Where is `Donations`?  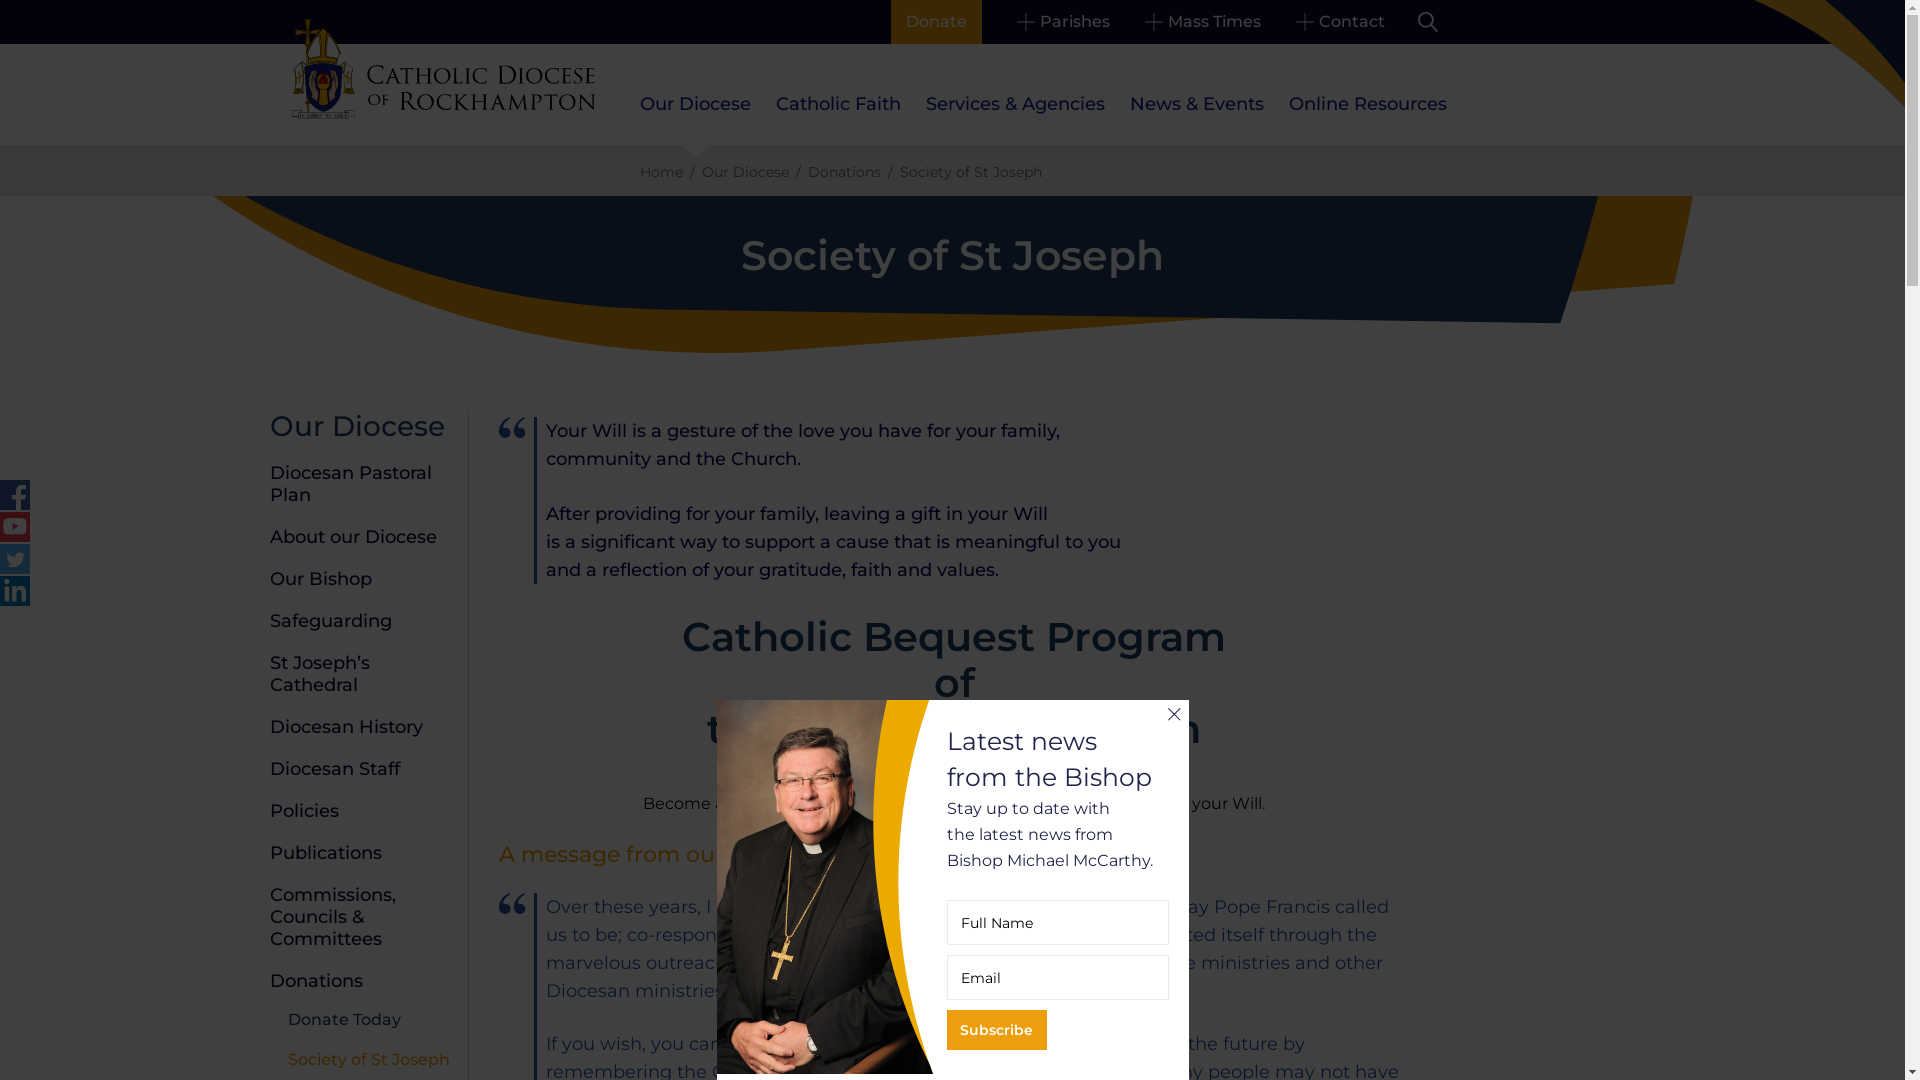
Donations is located at coordinates (316, 981).